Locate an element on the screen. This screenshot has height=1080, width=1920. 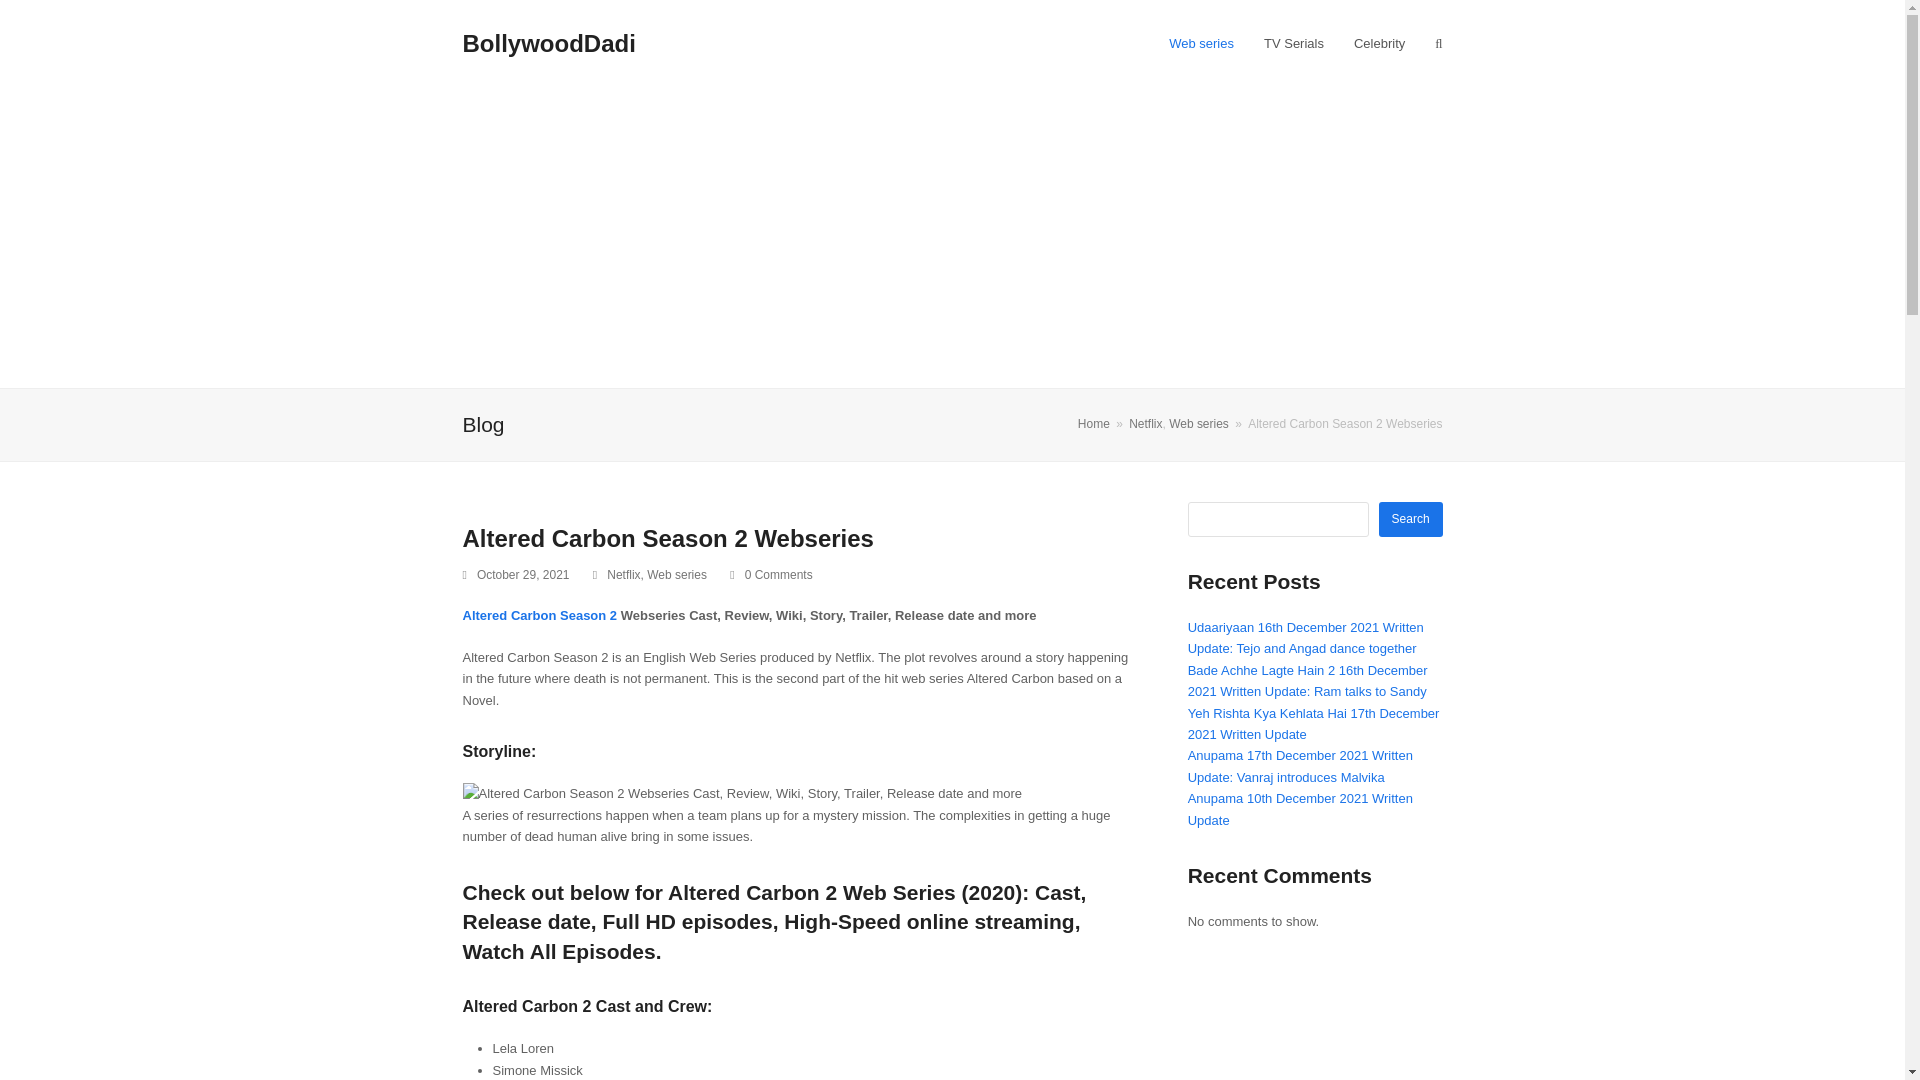
BollywoodDadi is located at coordinates (548, 44).